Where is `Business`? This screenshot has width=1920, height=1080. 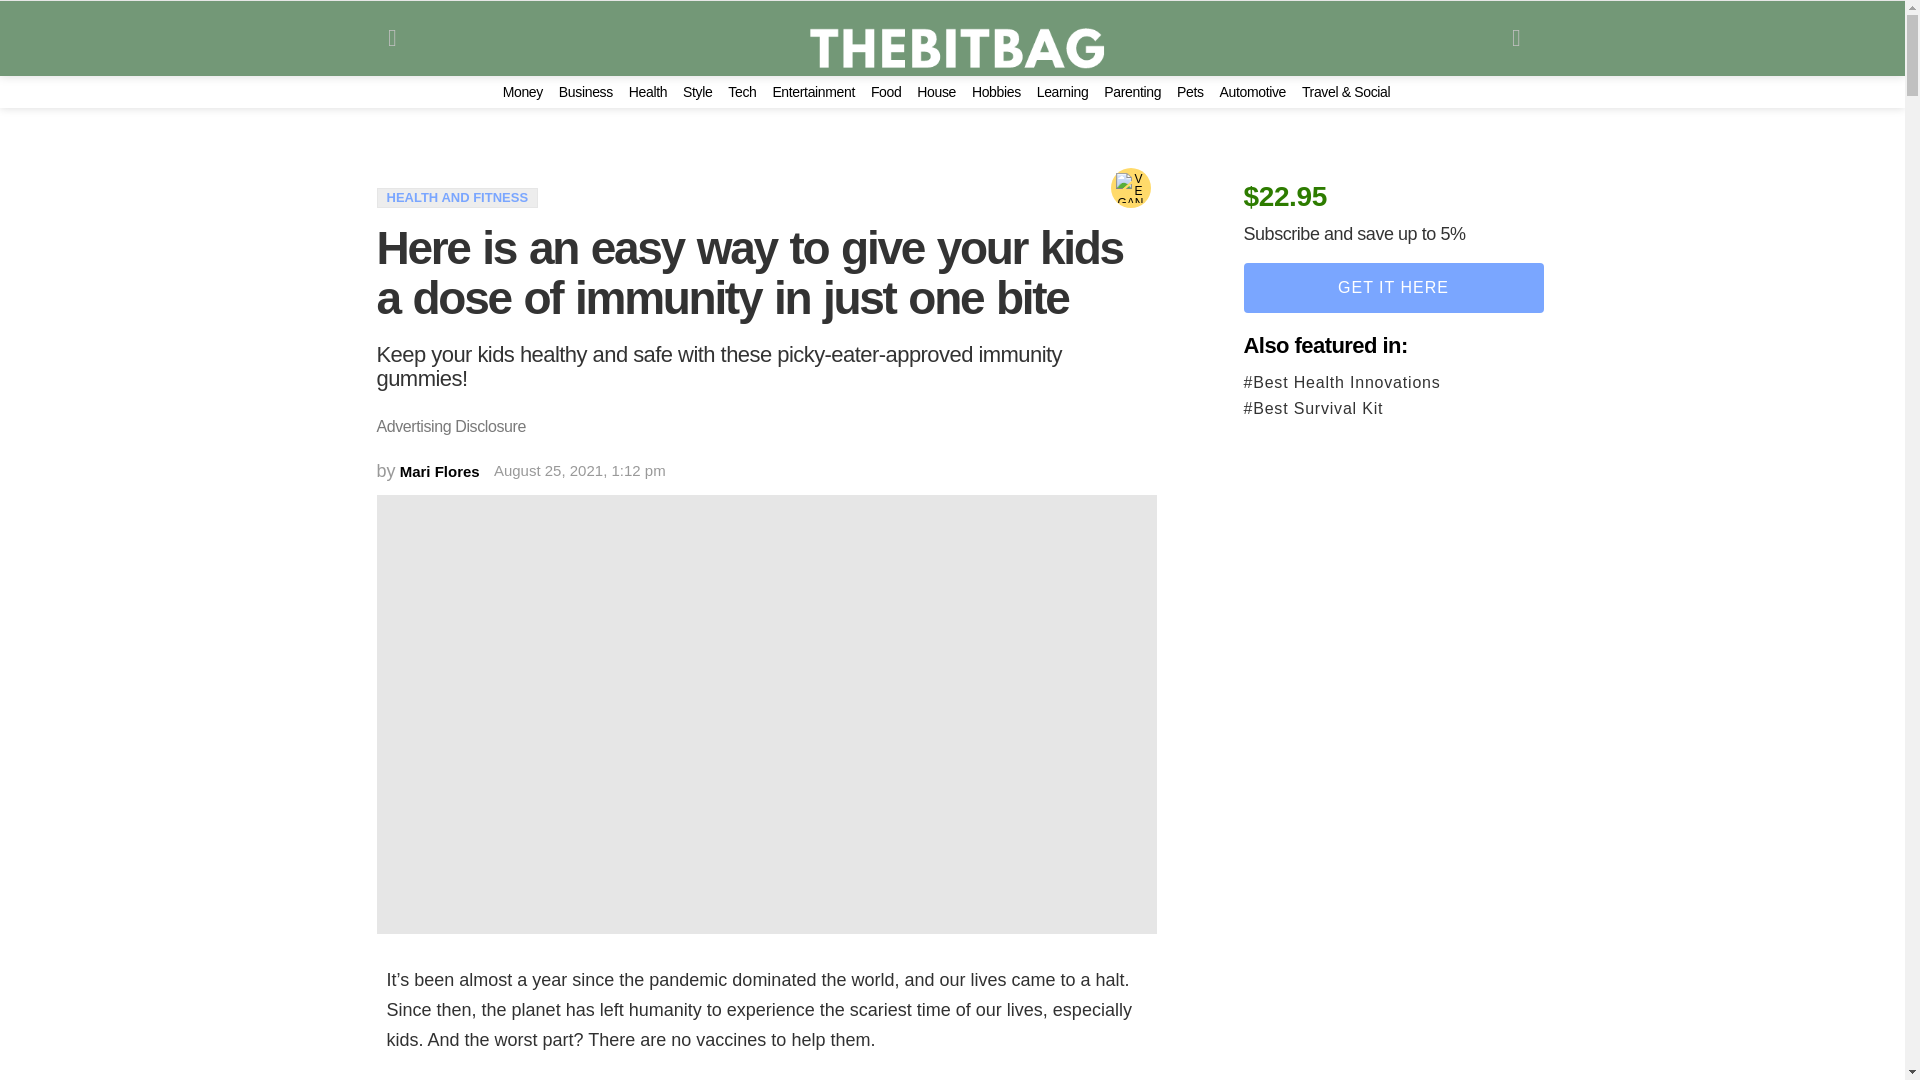
Business is located at coordinates (585, 92).